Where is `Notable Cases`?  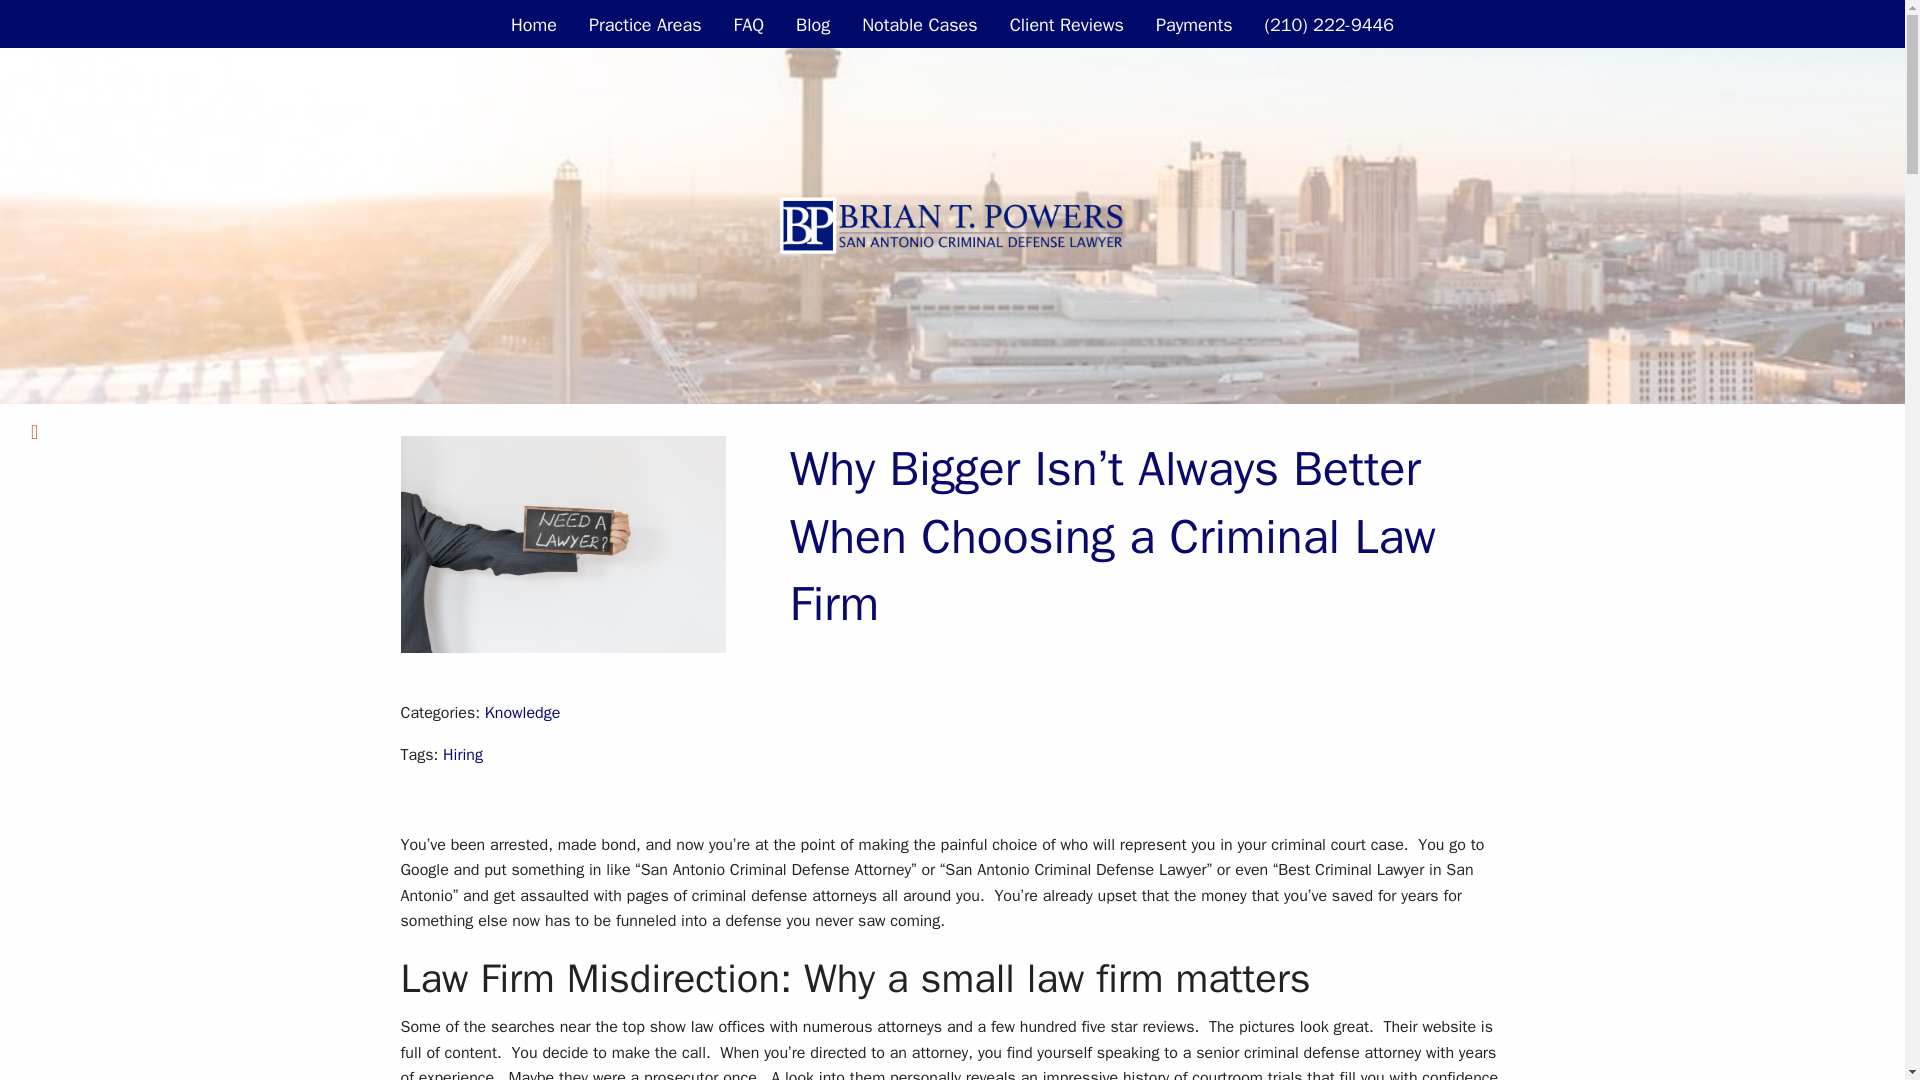
Notable Cases is located at coordinates (919, 24).